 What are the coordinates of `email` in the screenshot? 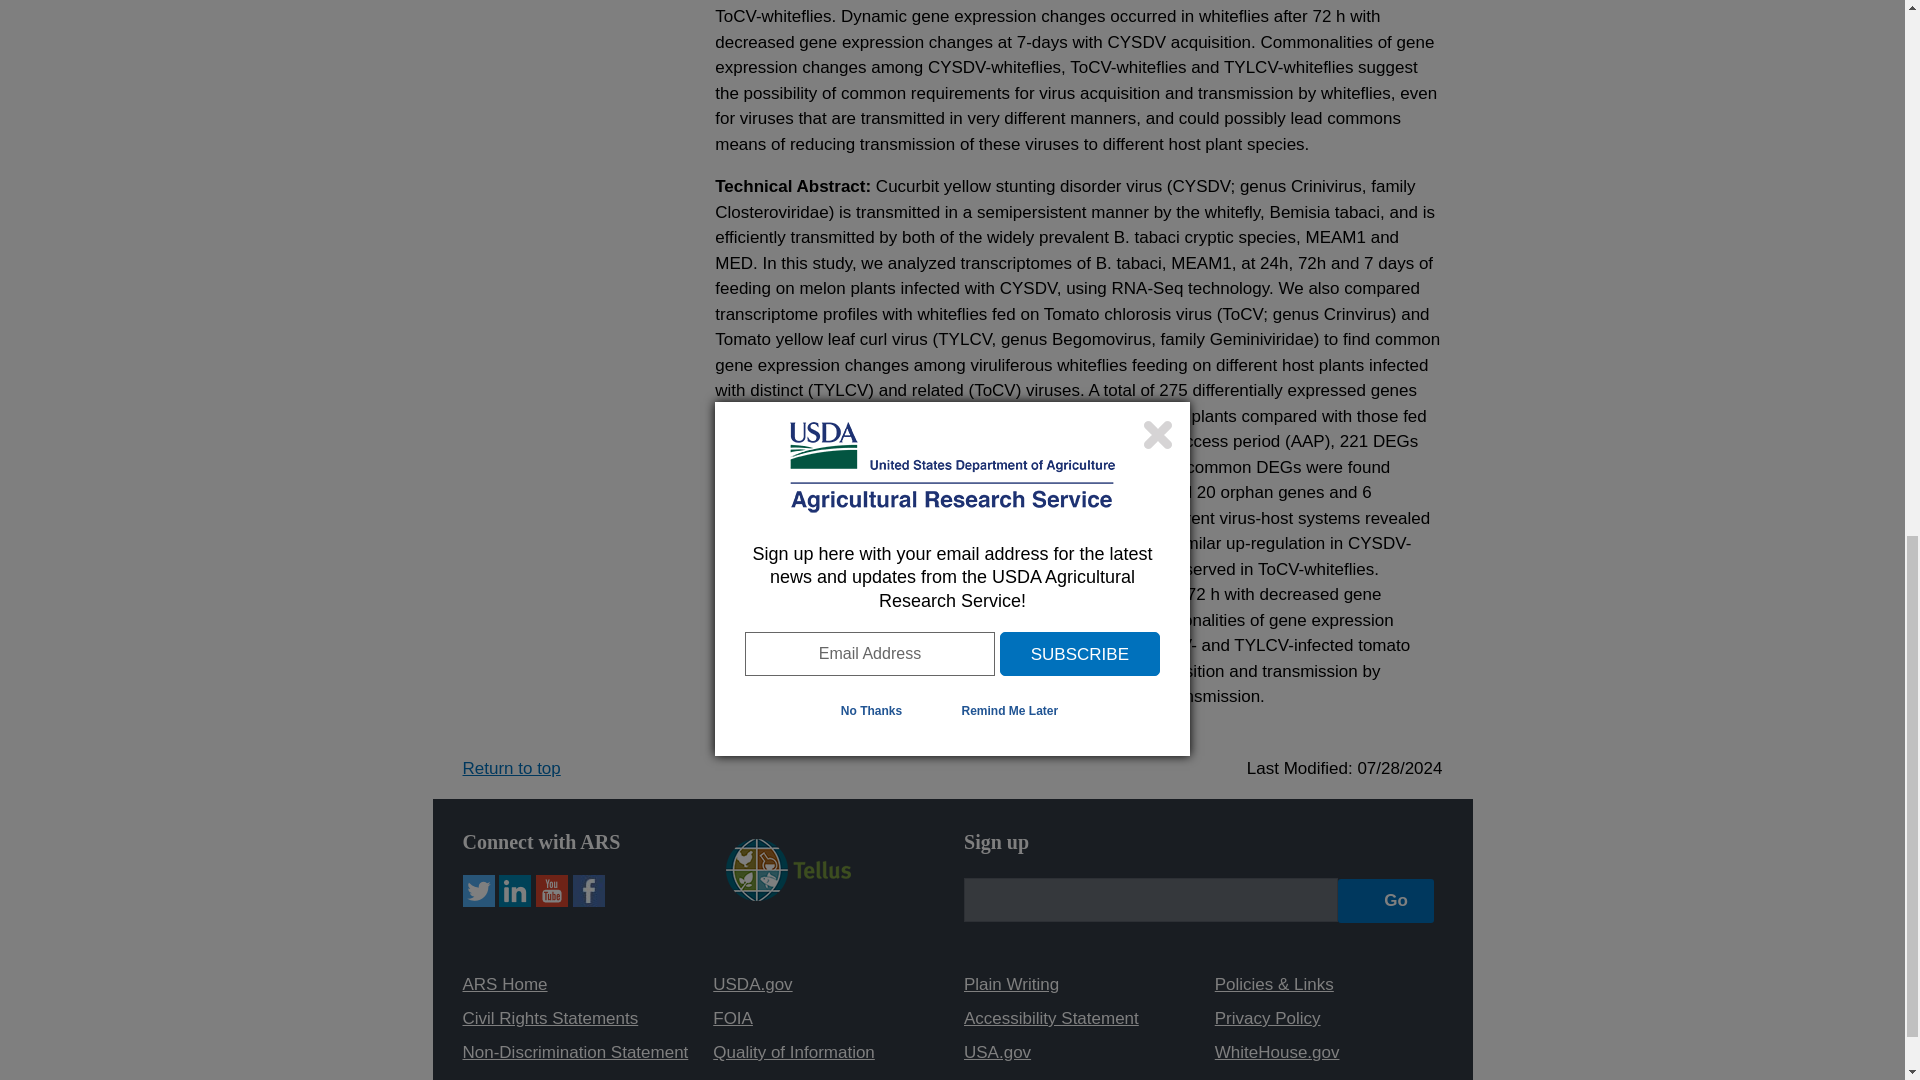 It's located at (1150, 900).